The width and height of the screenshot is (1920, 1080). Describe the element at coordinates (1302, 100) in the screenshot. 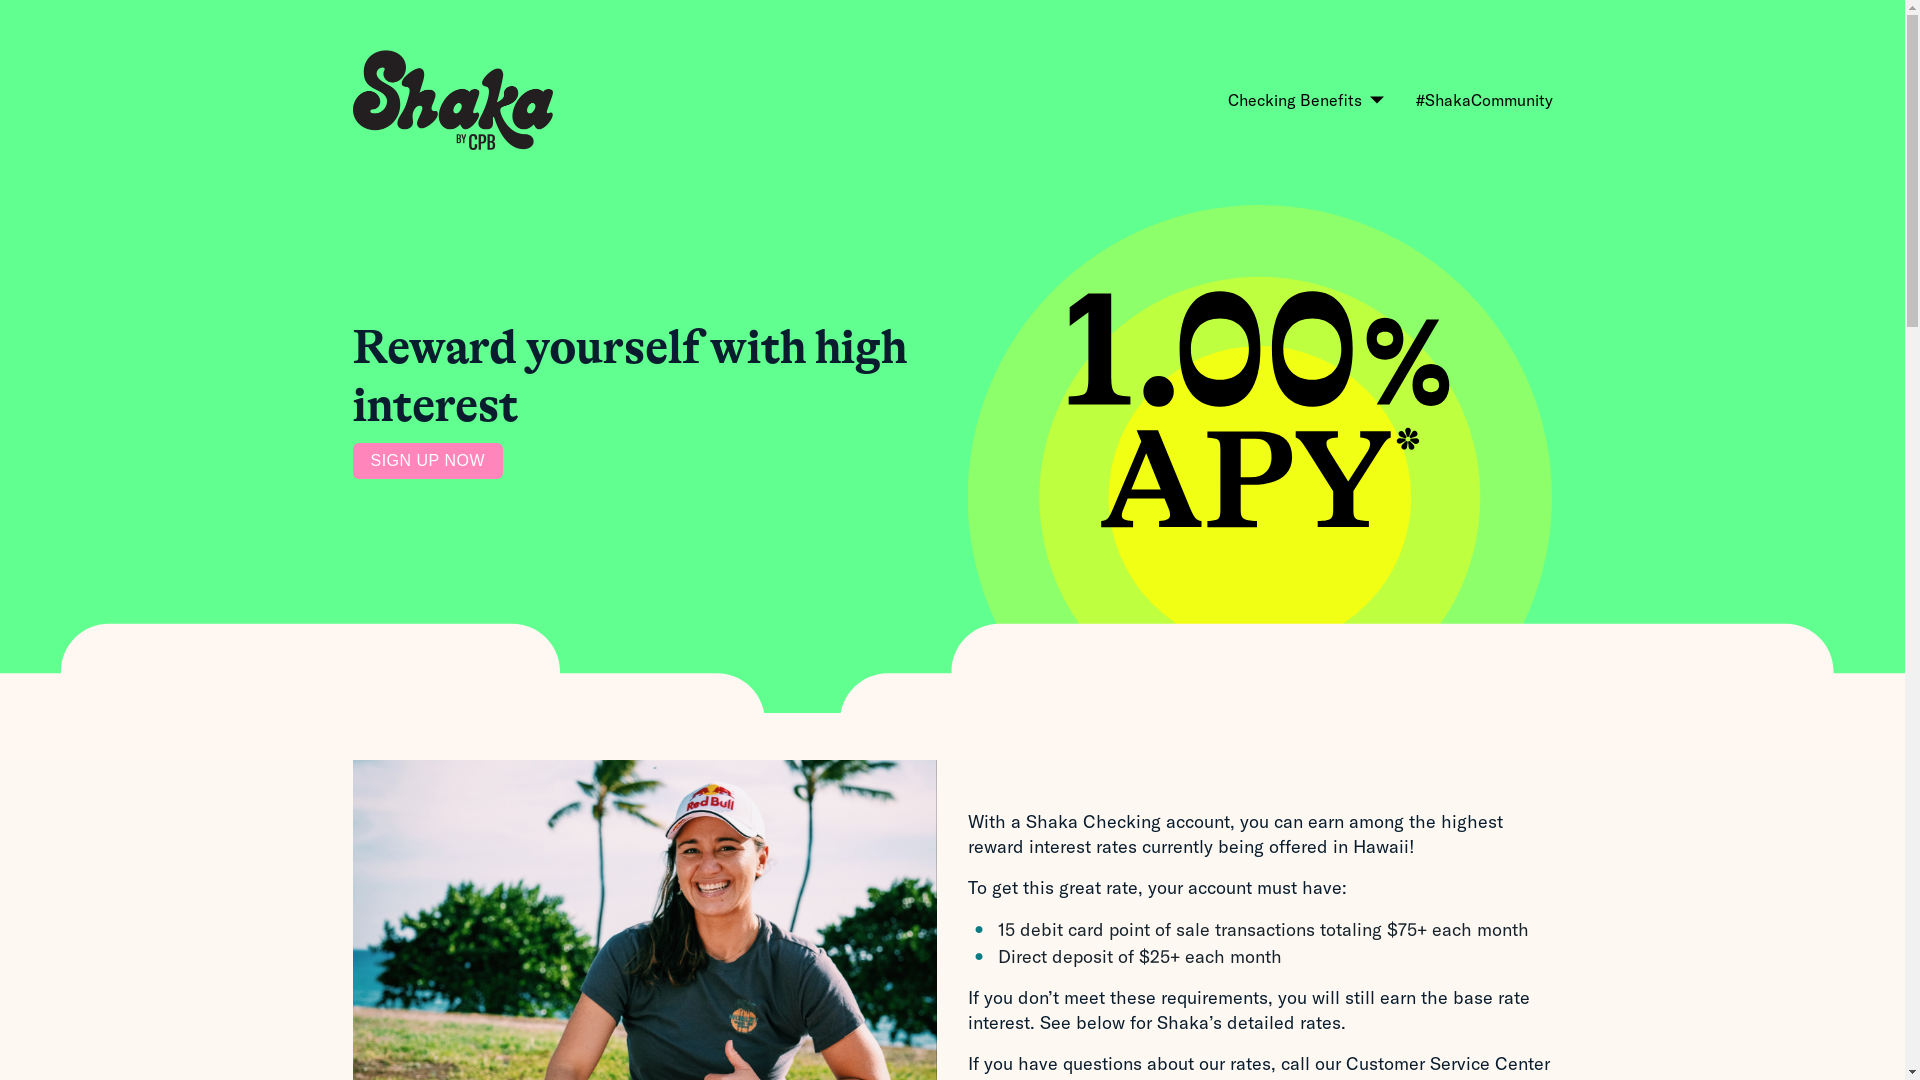

I see `Checking Benefits` at that location.